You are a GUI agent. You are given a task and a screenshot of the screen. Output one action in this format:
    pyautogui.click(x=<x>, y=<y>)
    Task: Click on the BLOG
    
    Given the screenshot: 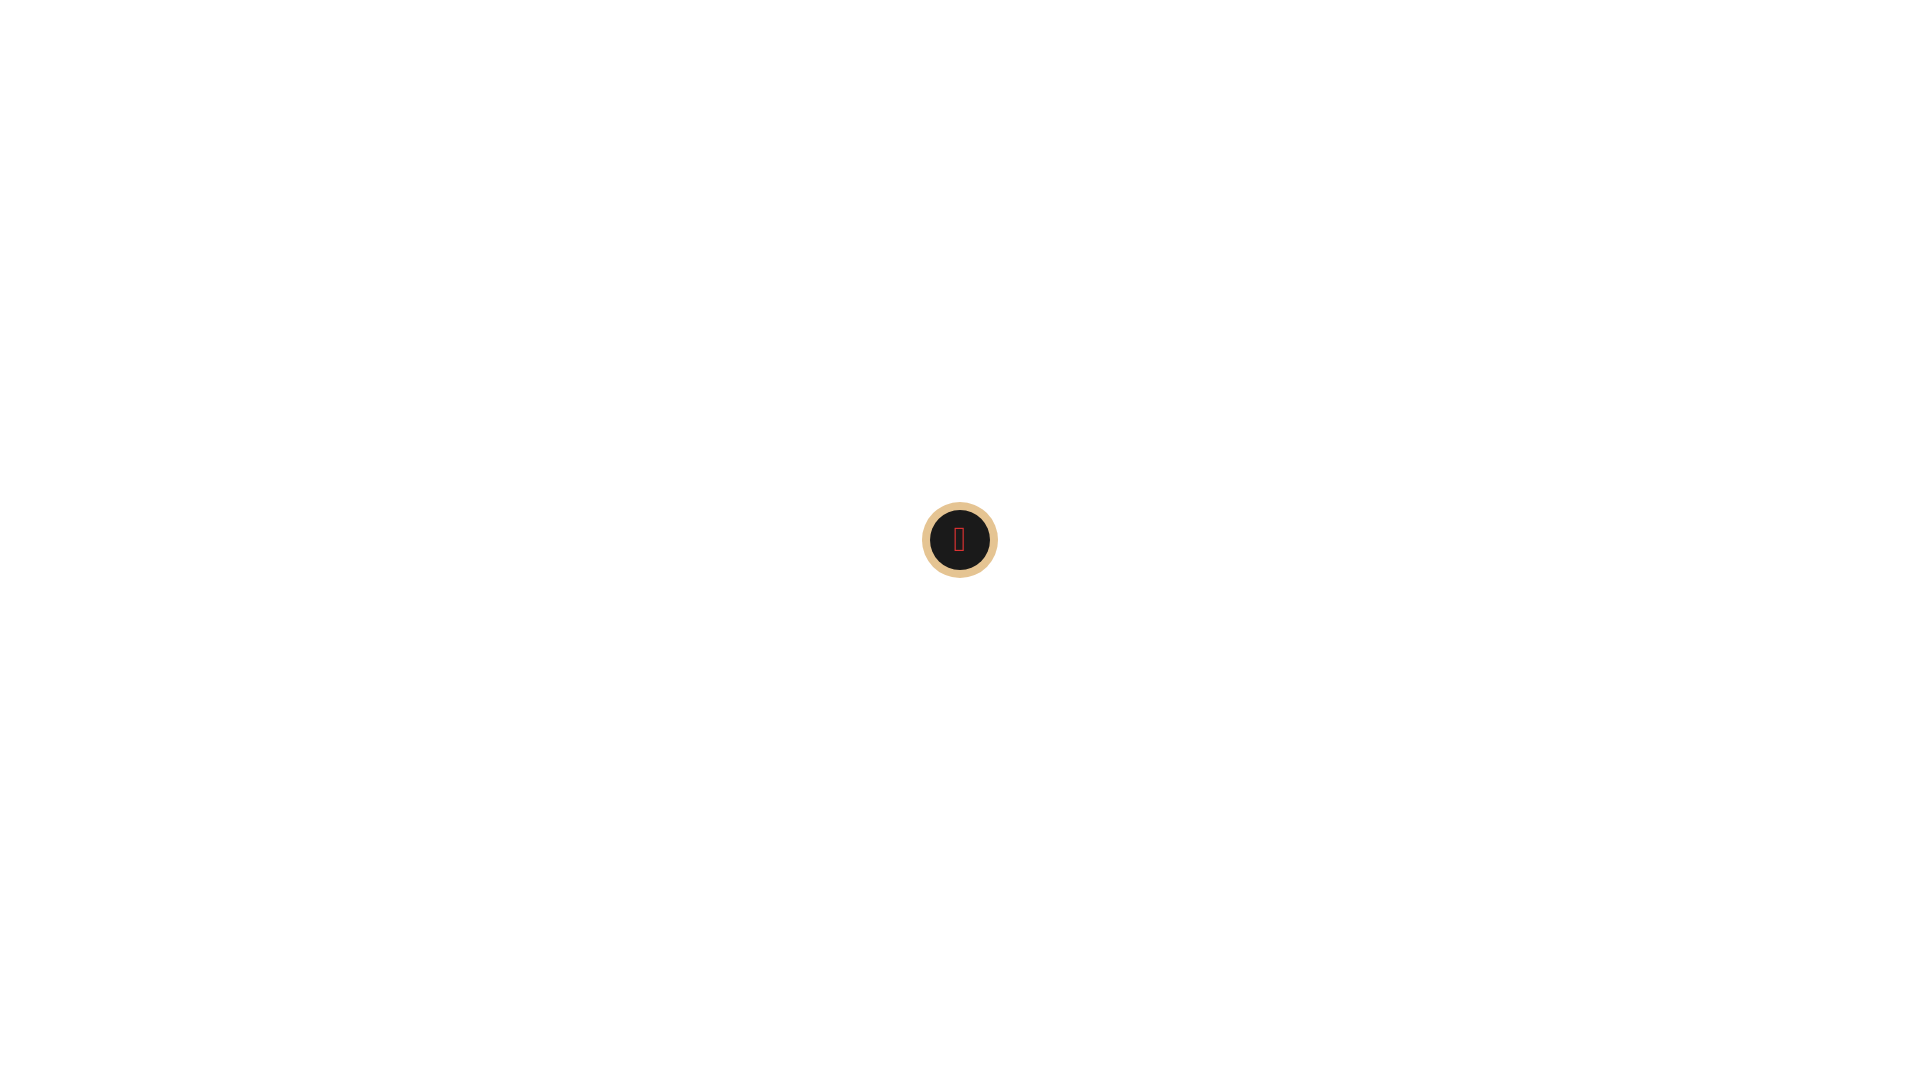 What is the action you would take?
    pyautogui.click(x=1053, y=94)
    